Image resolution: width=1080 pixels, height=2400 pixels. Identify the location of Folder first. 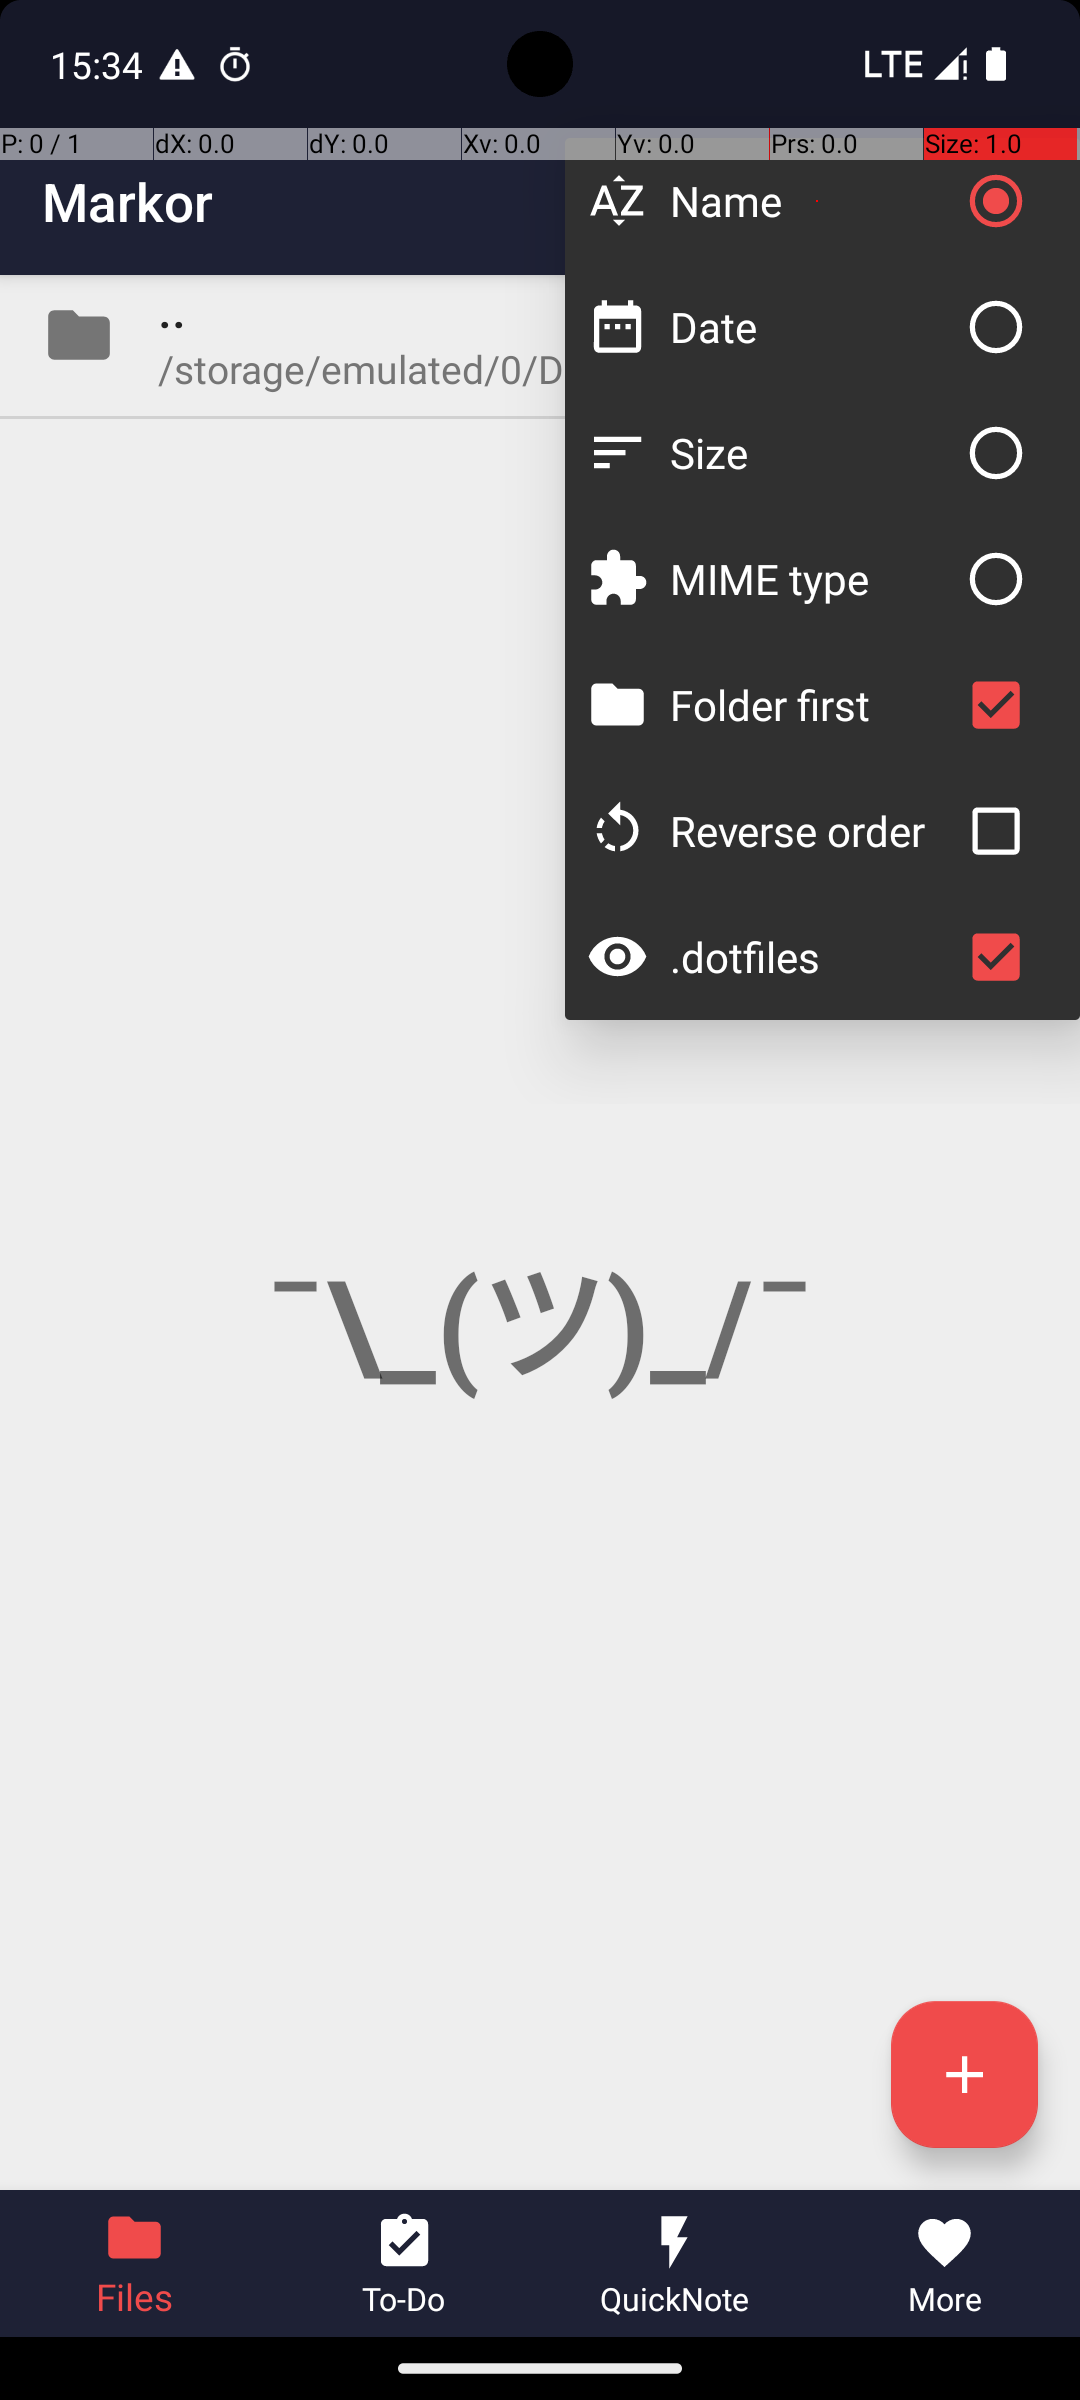
(812, 704).